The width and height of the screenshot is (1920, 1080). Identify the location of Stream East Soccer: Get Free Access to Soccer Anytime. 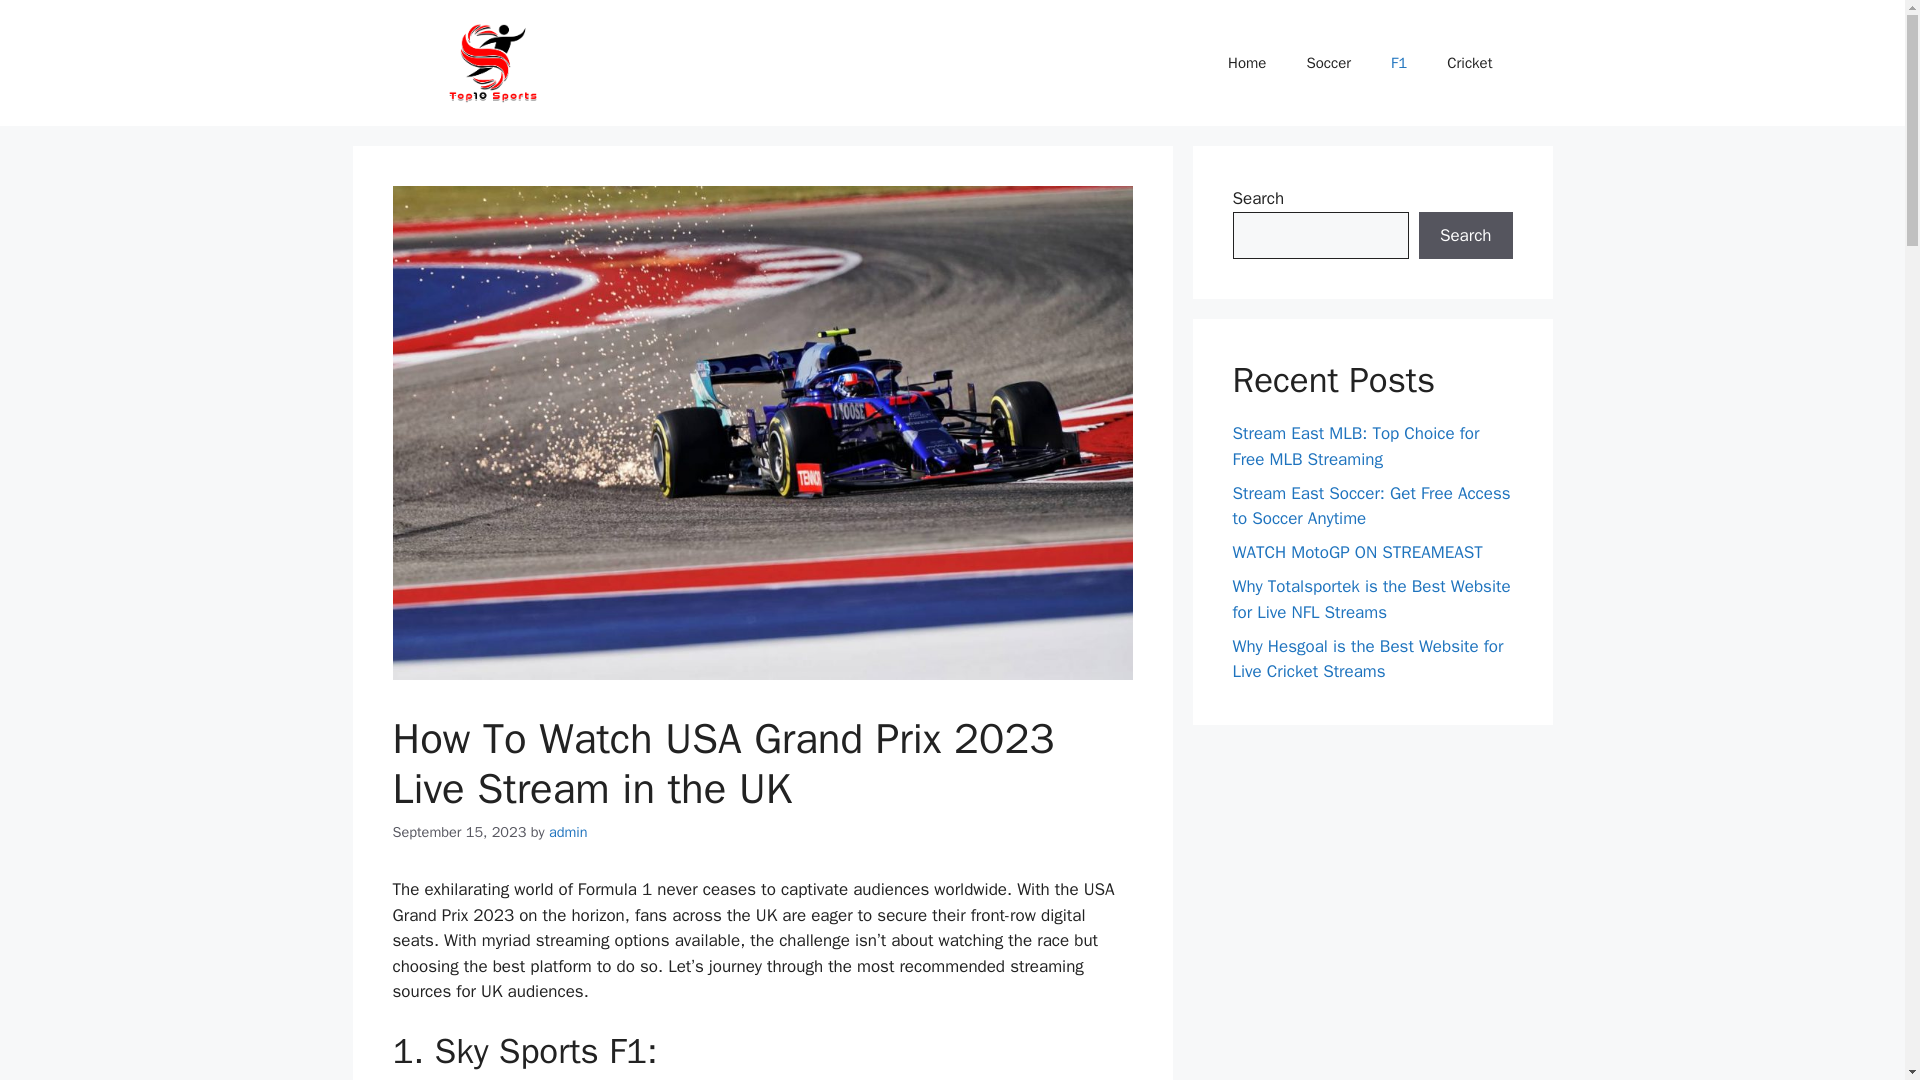
(1370, 506).